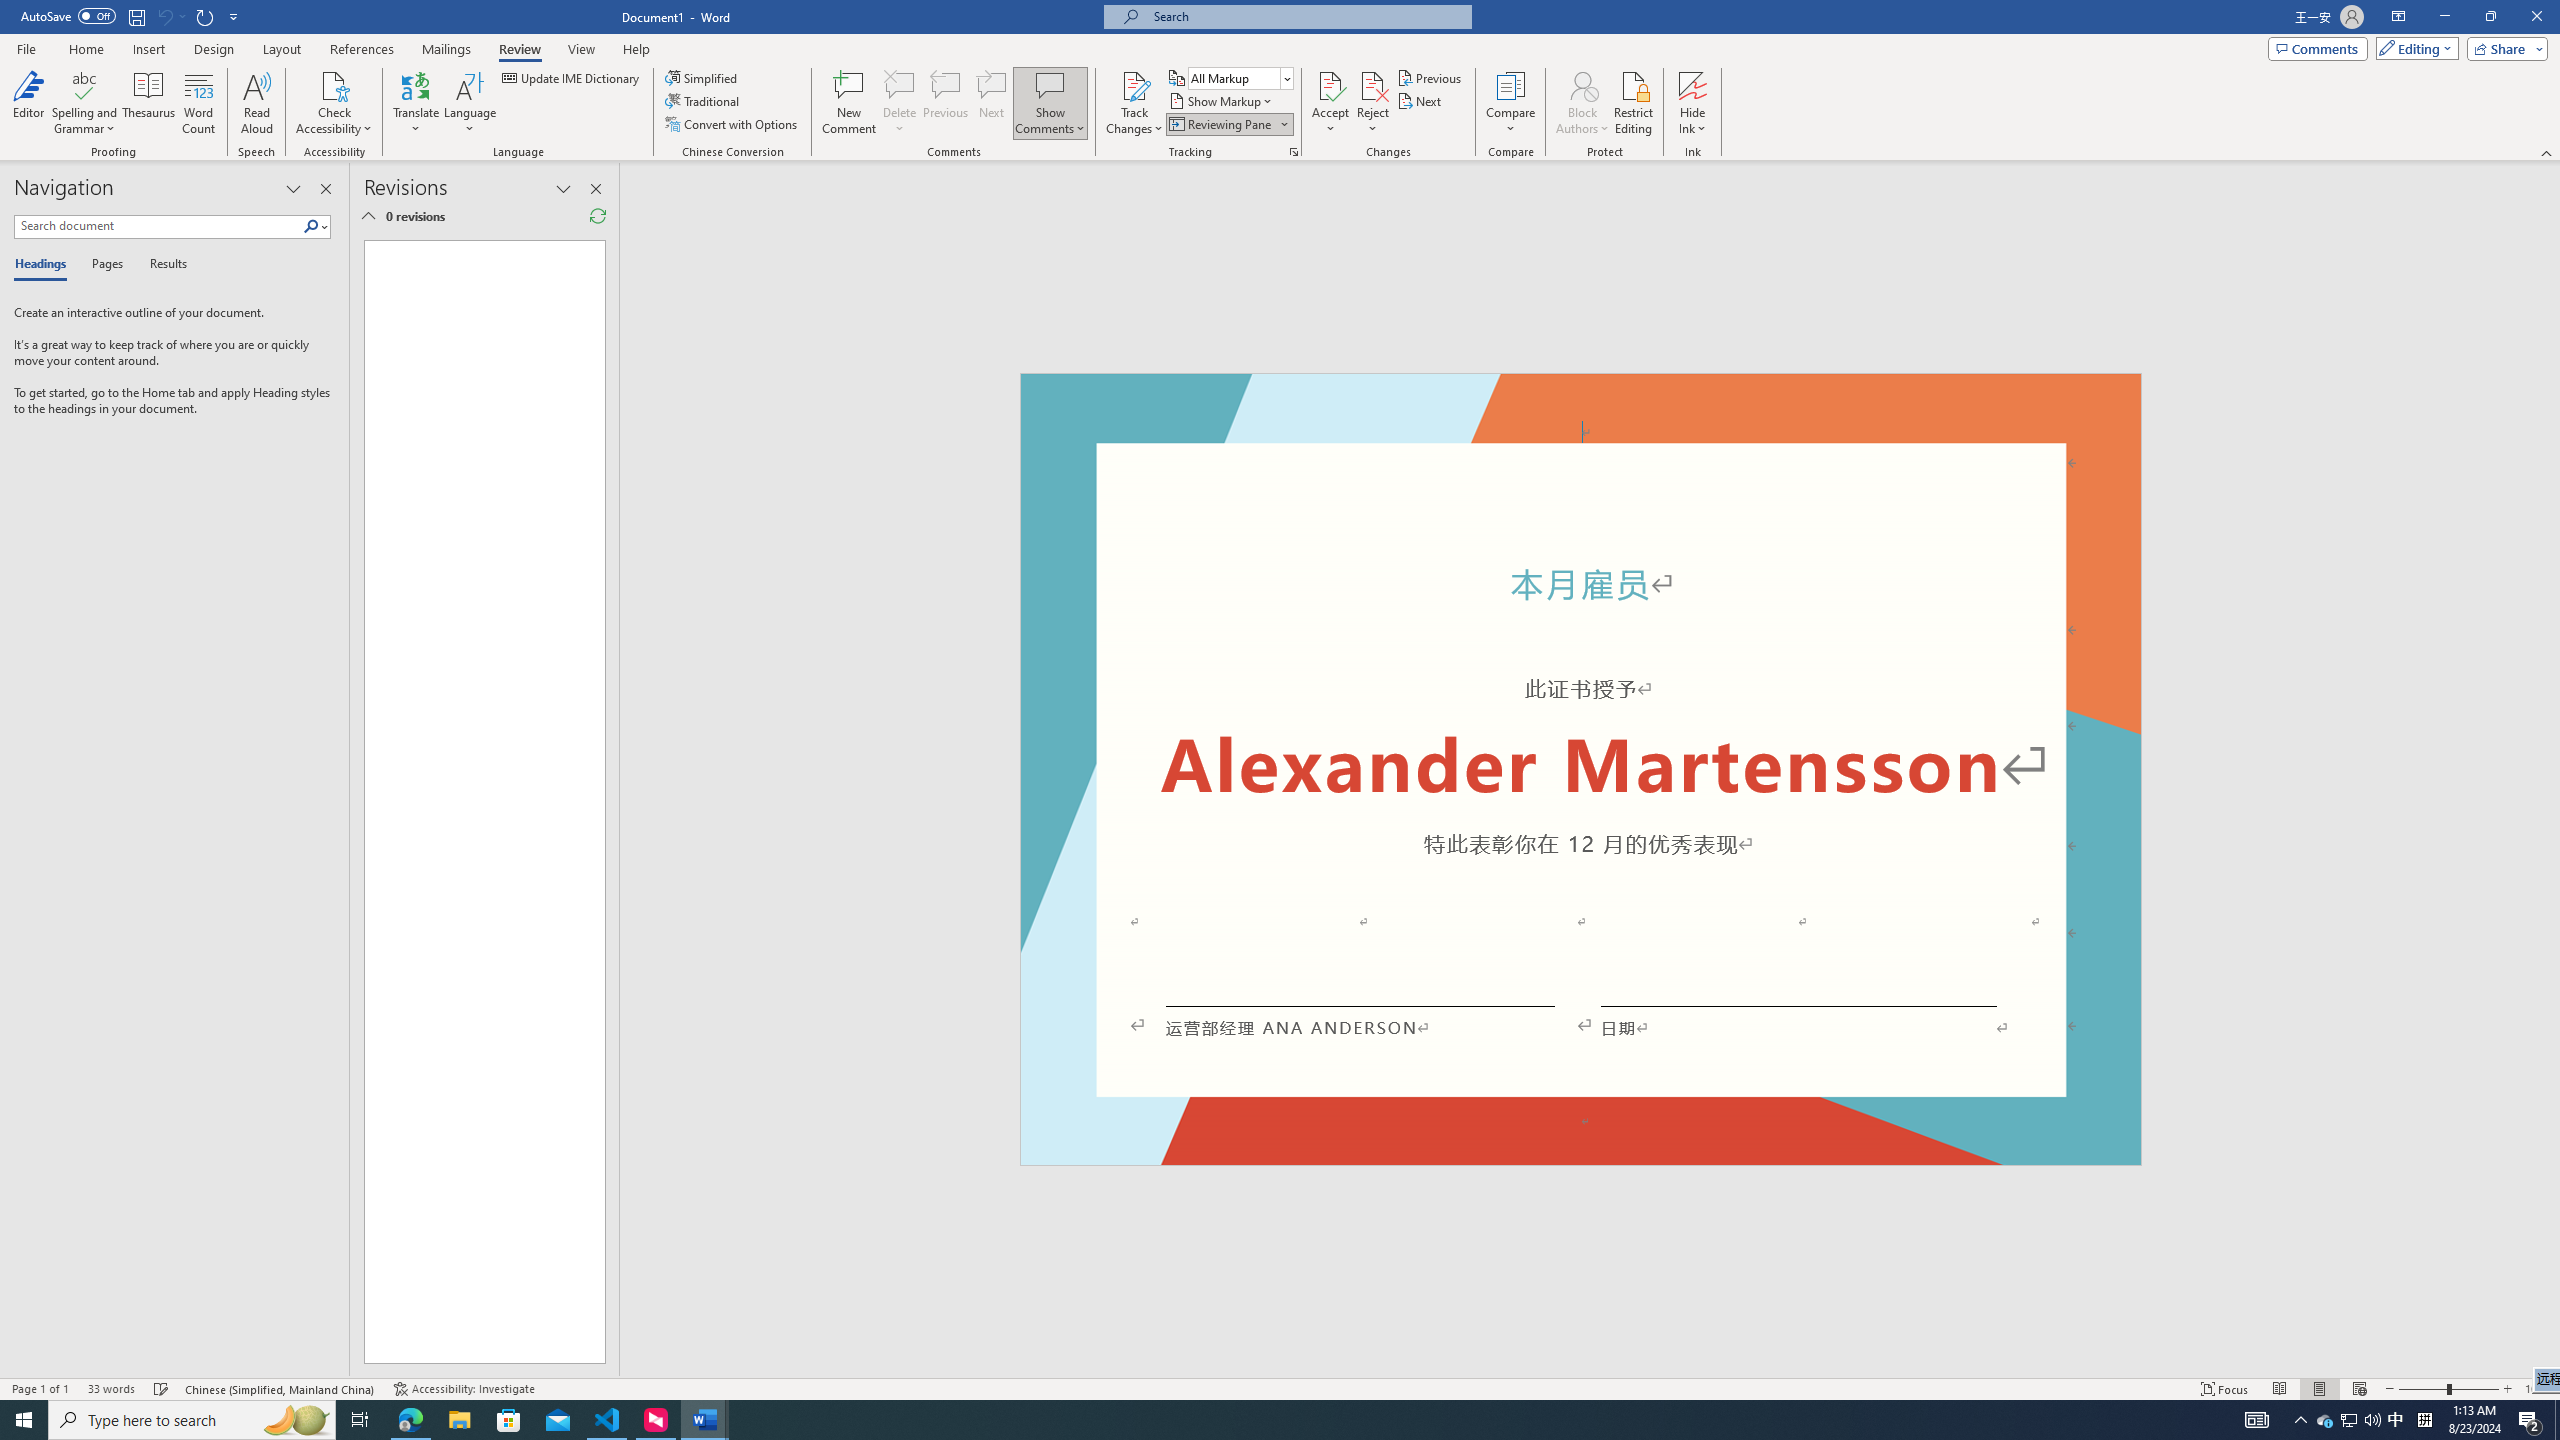 This screenshot has height=1440, width=2560. Describe the element at coordinates (161, 265) in the screenshot. I see `Results` at that location.